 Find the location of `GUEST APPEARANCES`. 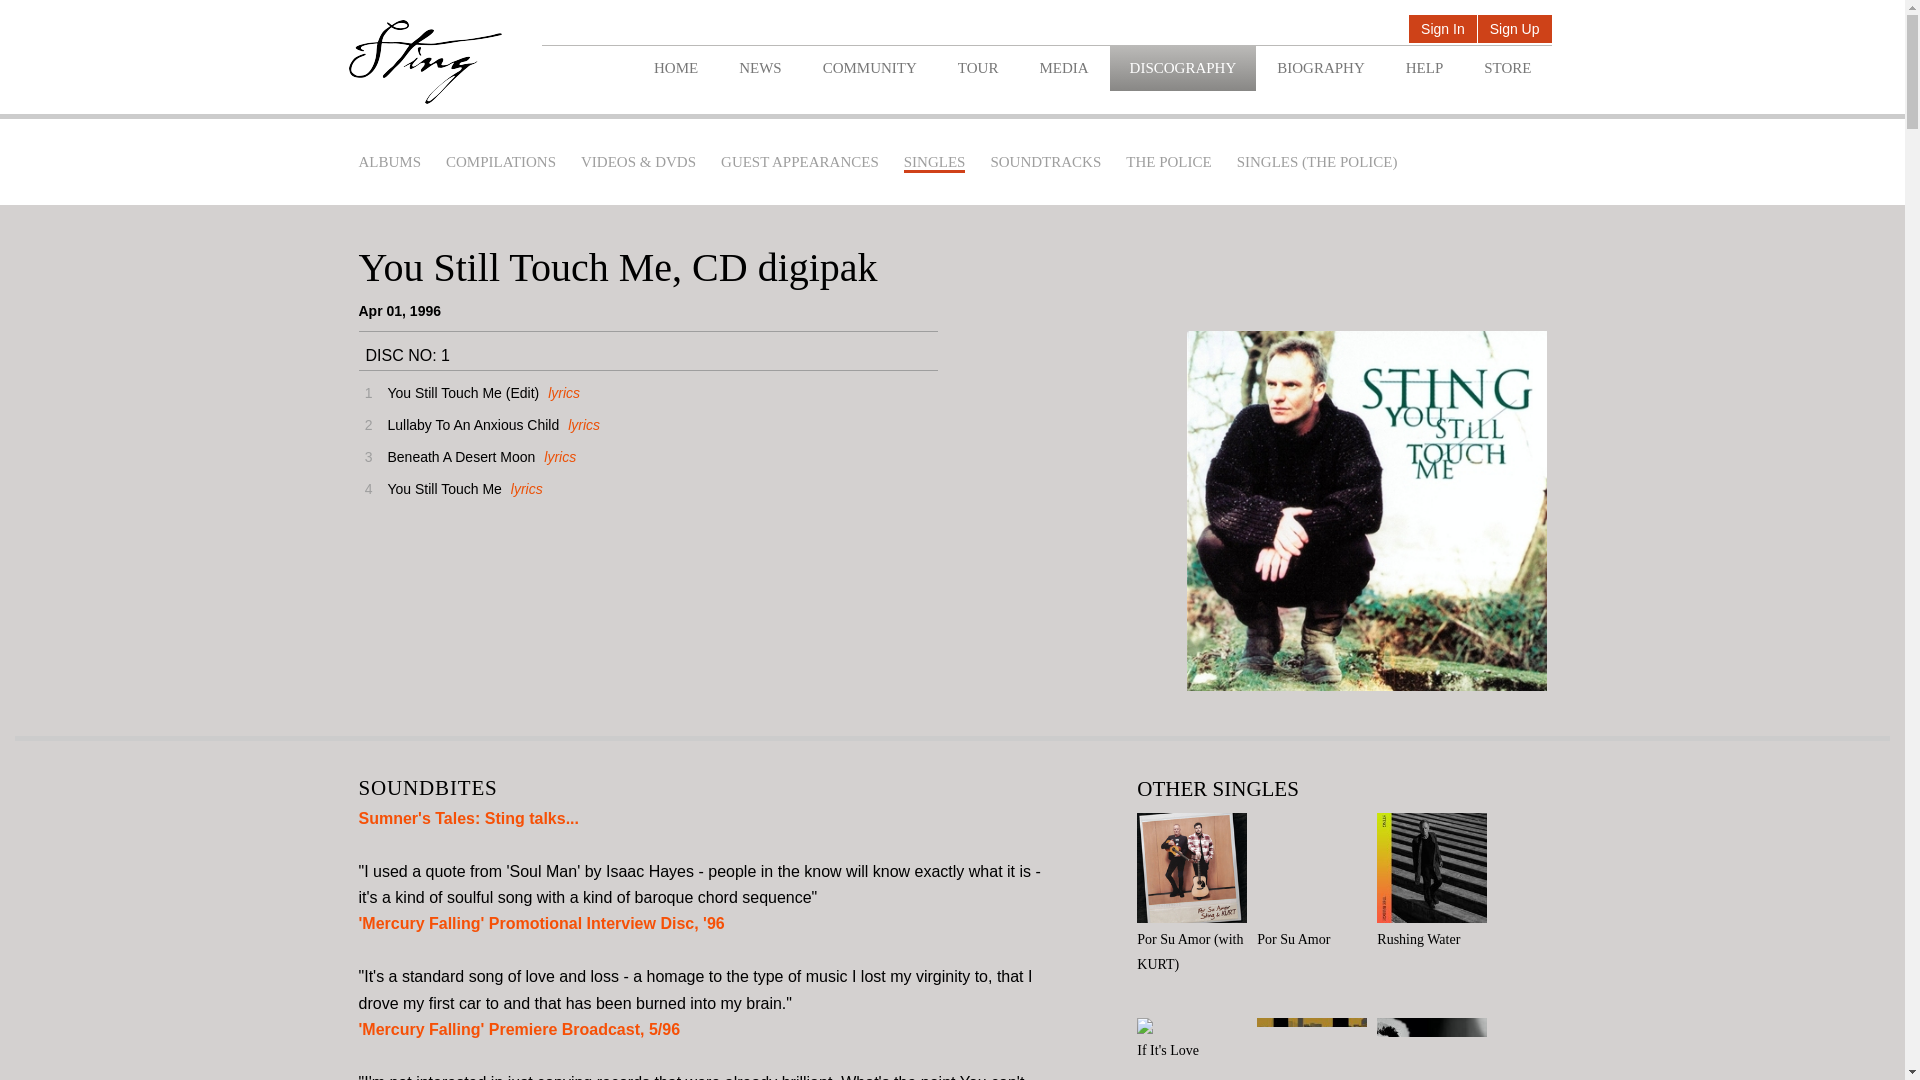

GUEST APPEARANCES is located at coordinates (800, 162).